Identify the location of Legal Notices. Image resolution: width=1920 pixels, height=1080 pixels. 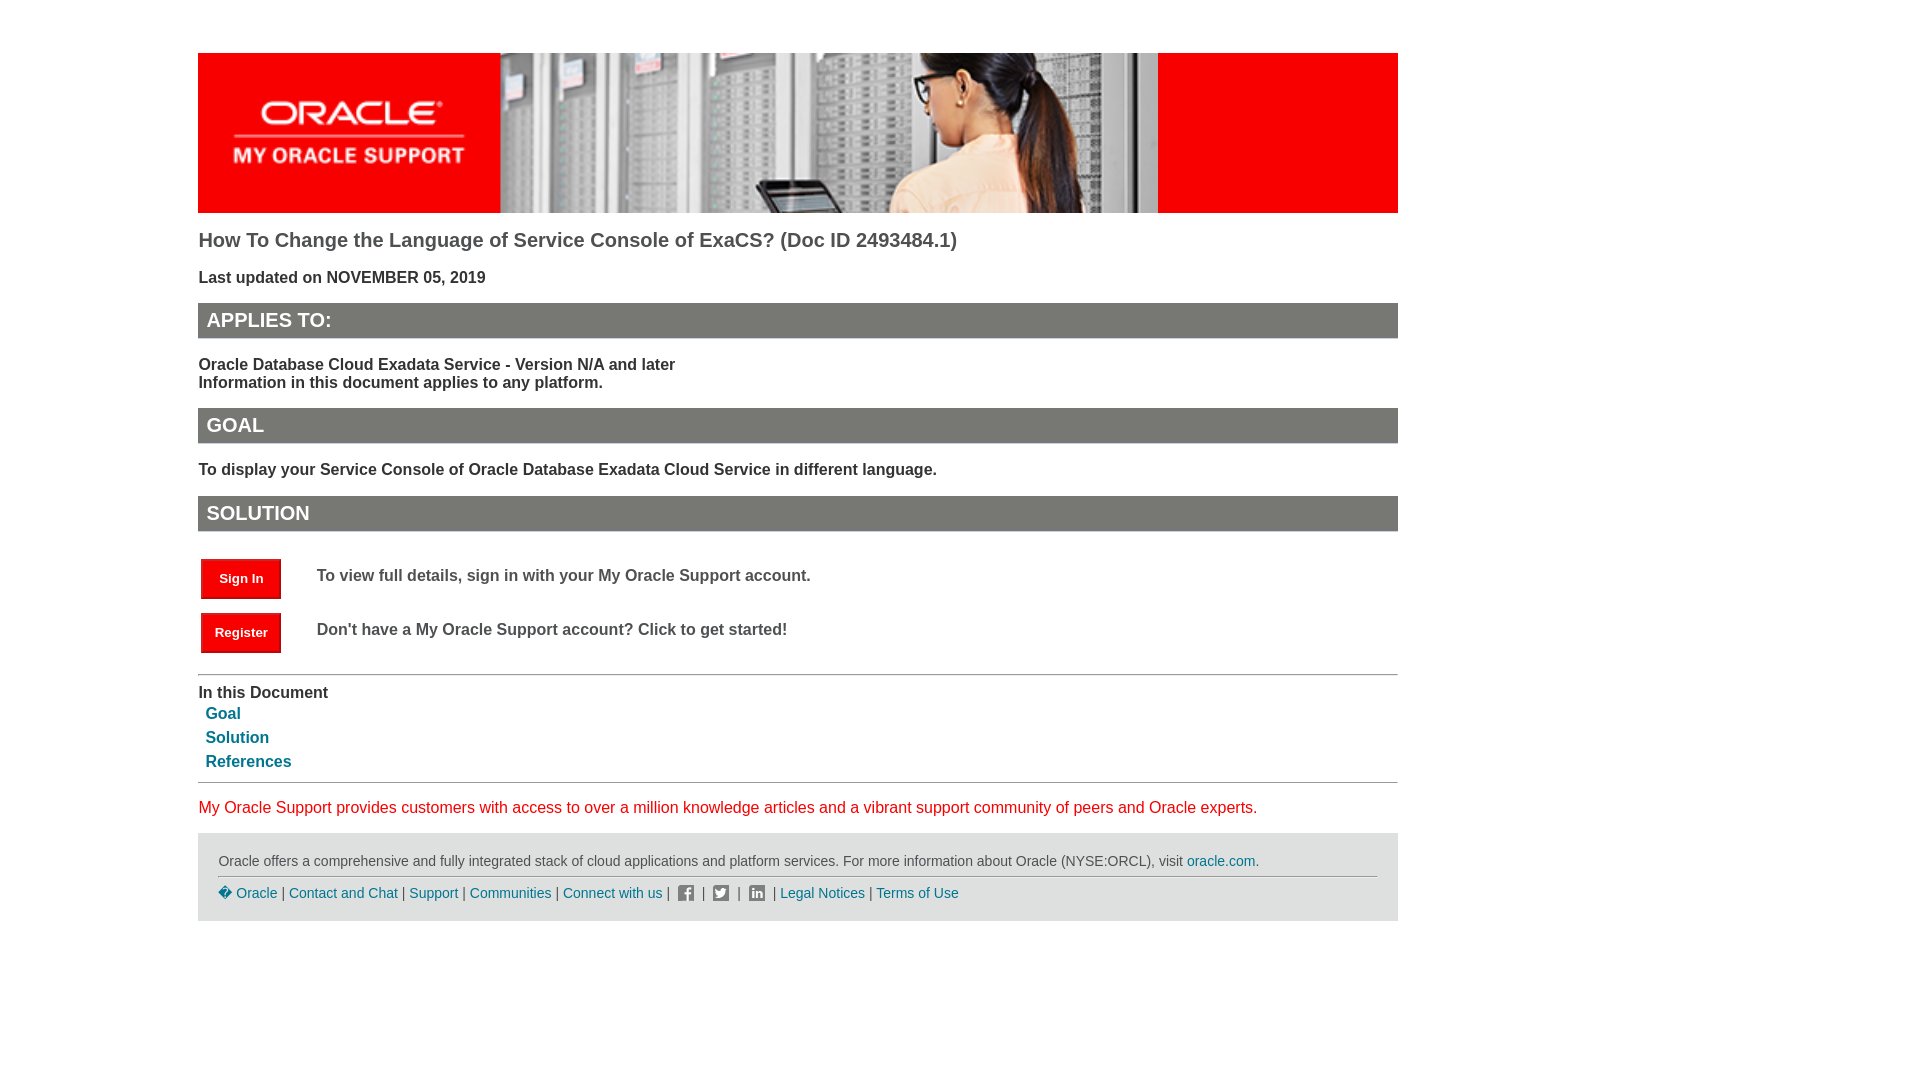
(822, 892).